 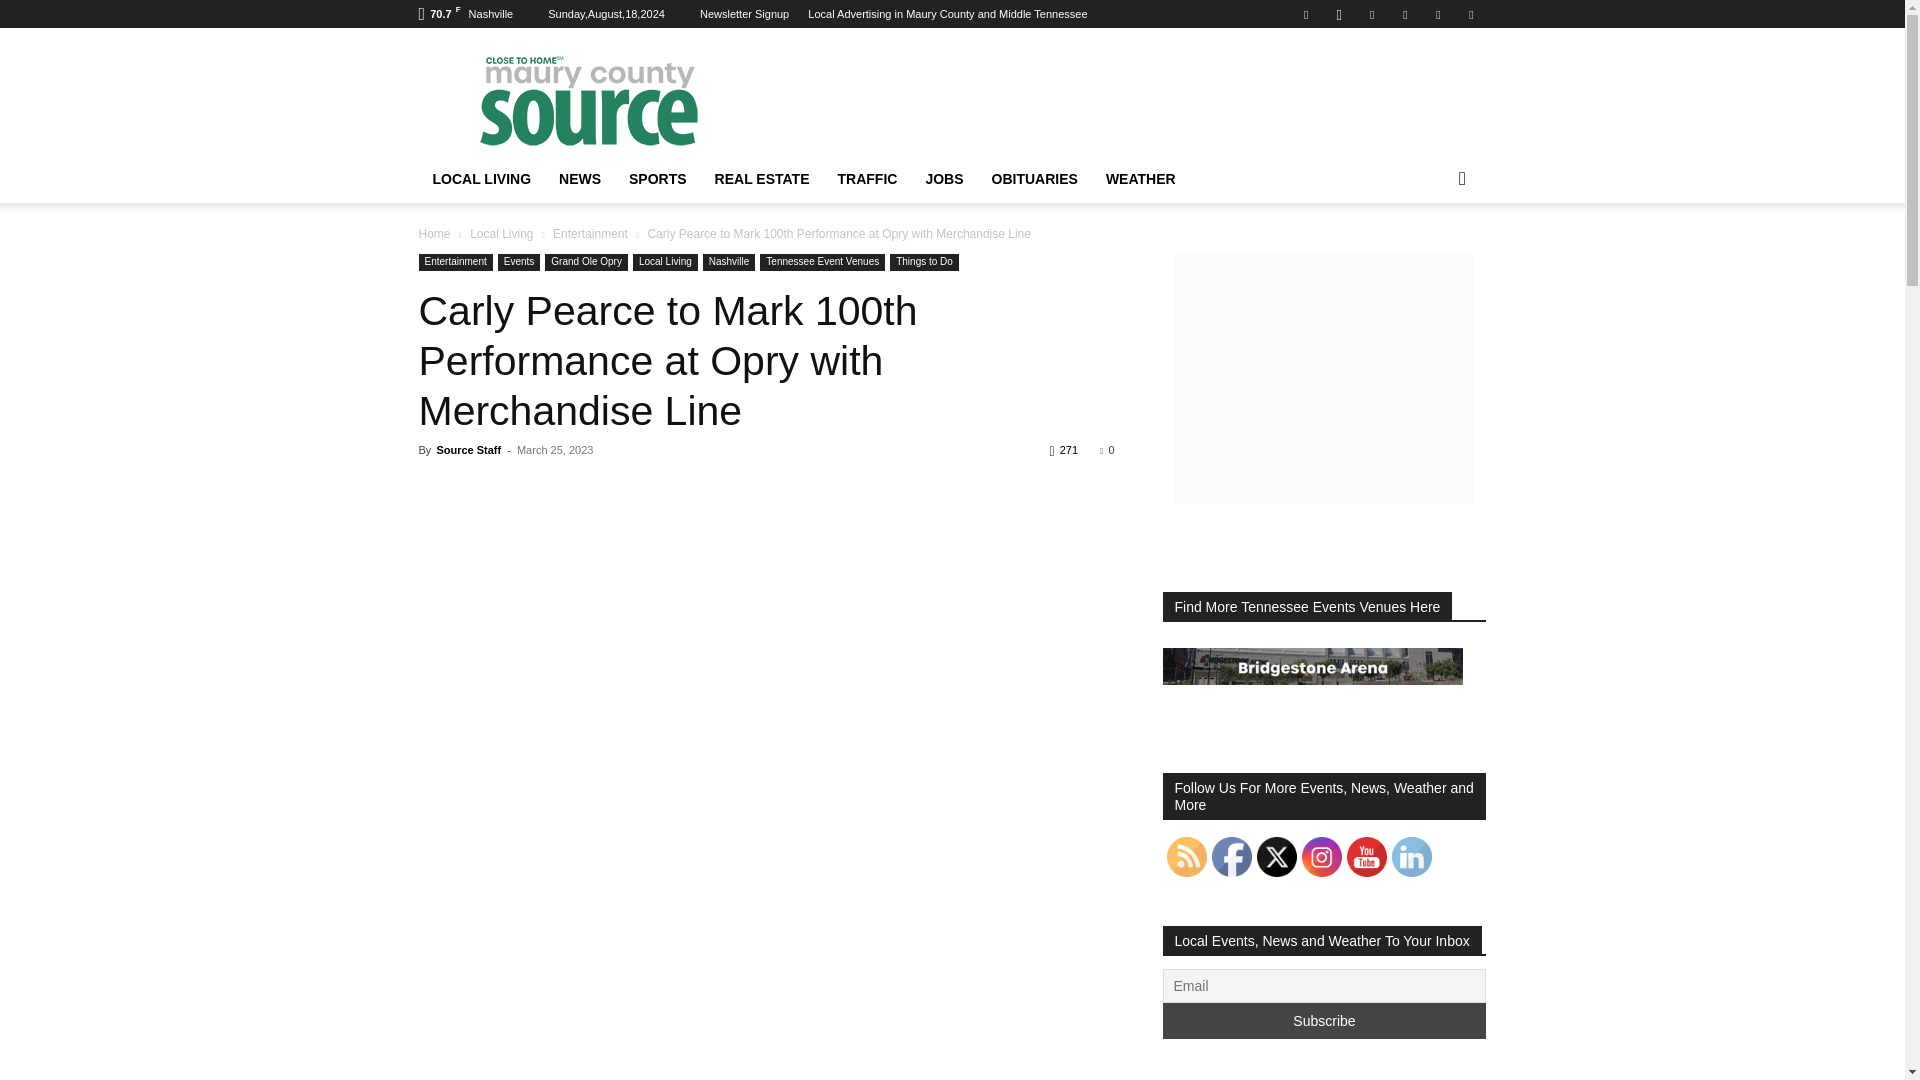 I want to click on Instagram, so click(x=1338, y=14).